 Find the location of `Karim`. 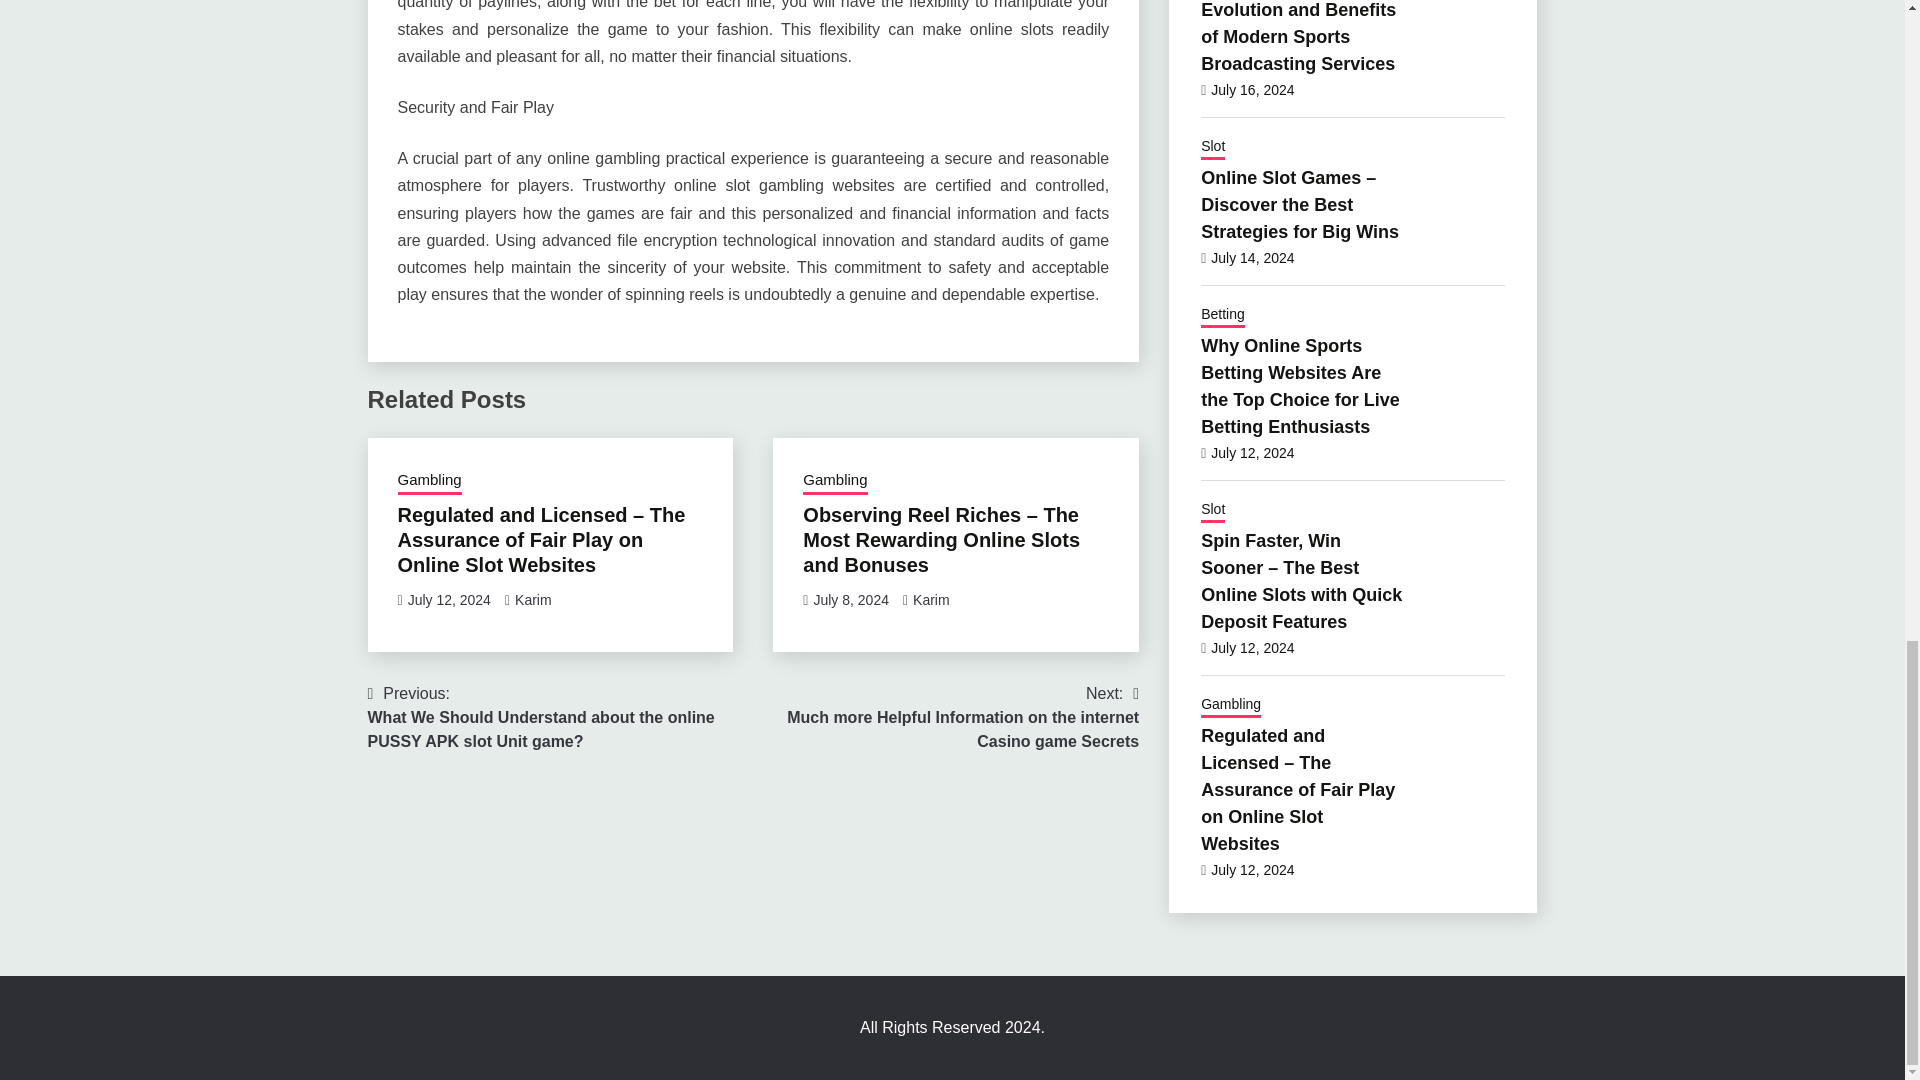

Karim is located at coordinates (932, 600).